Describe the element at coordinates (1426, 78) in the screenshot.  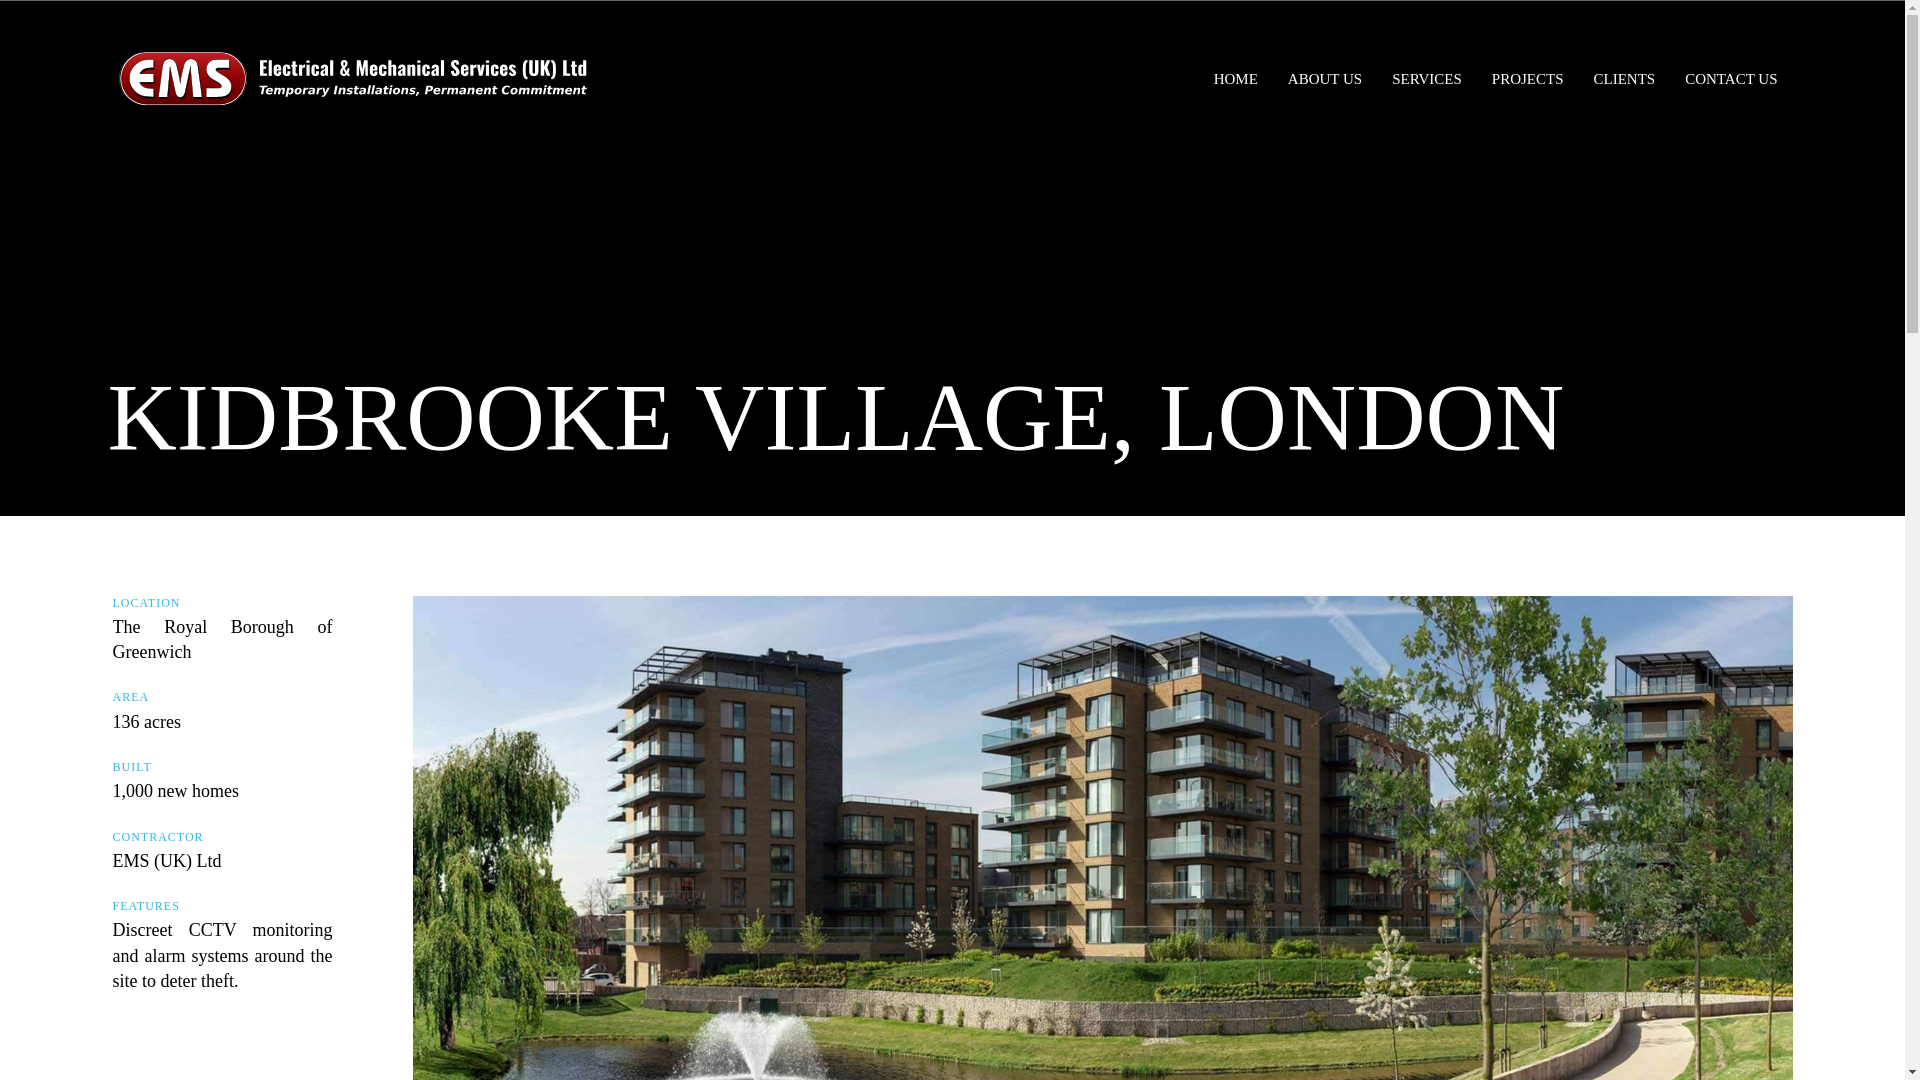
I see `SERVICES` at that location.